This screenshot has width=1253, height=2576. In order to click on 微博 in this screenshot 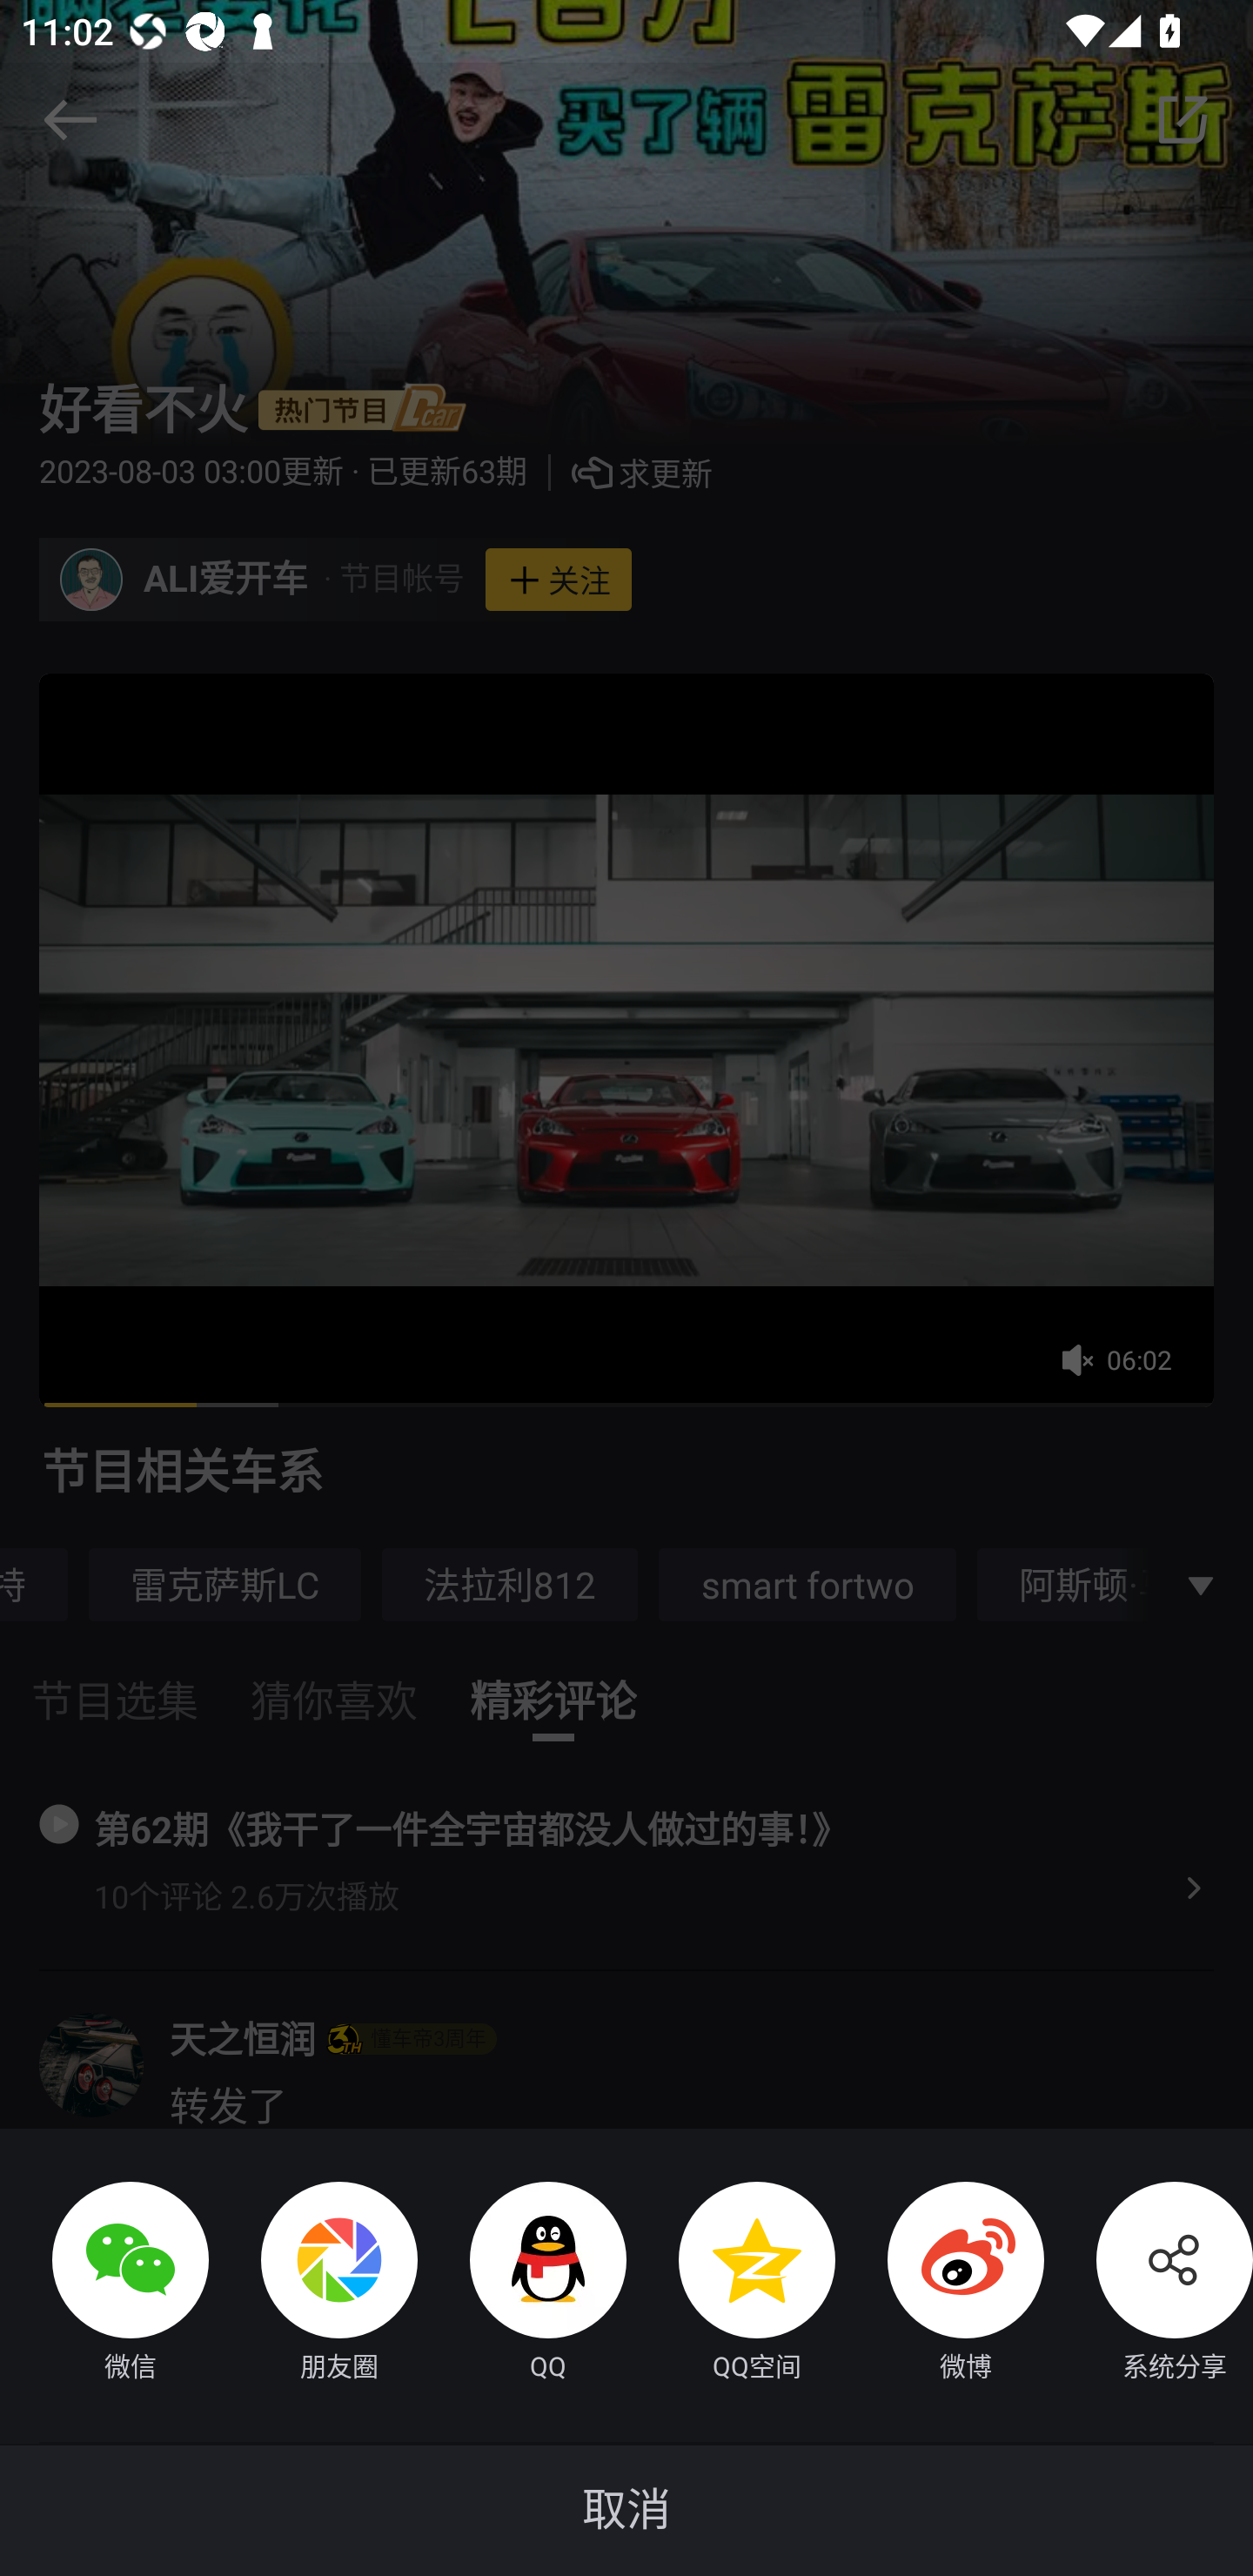, I will do `click(940, 2284)`.